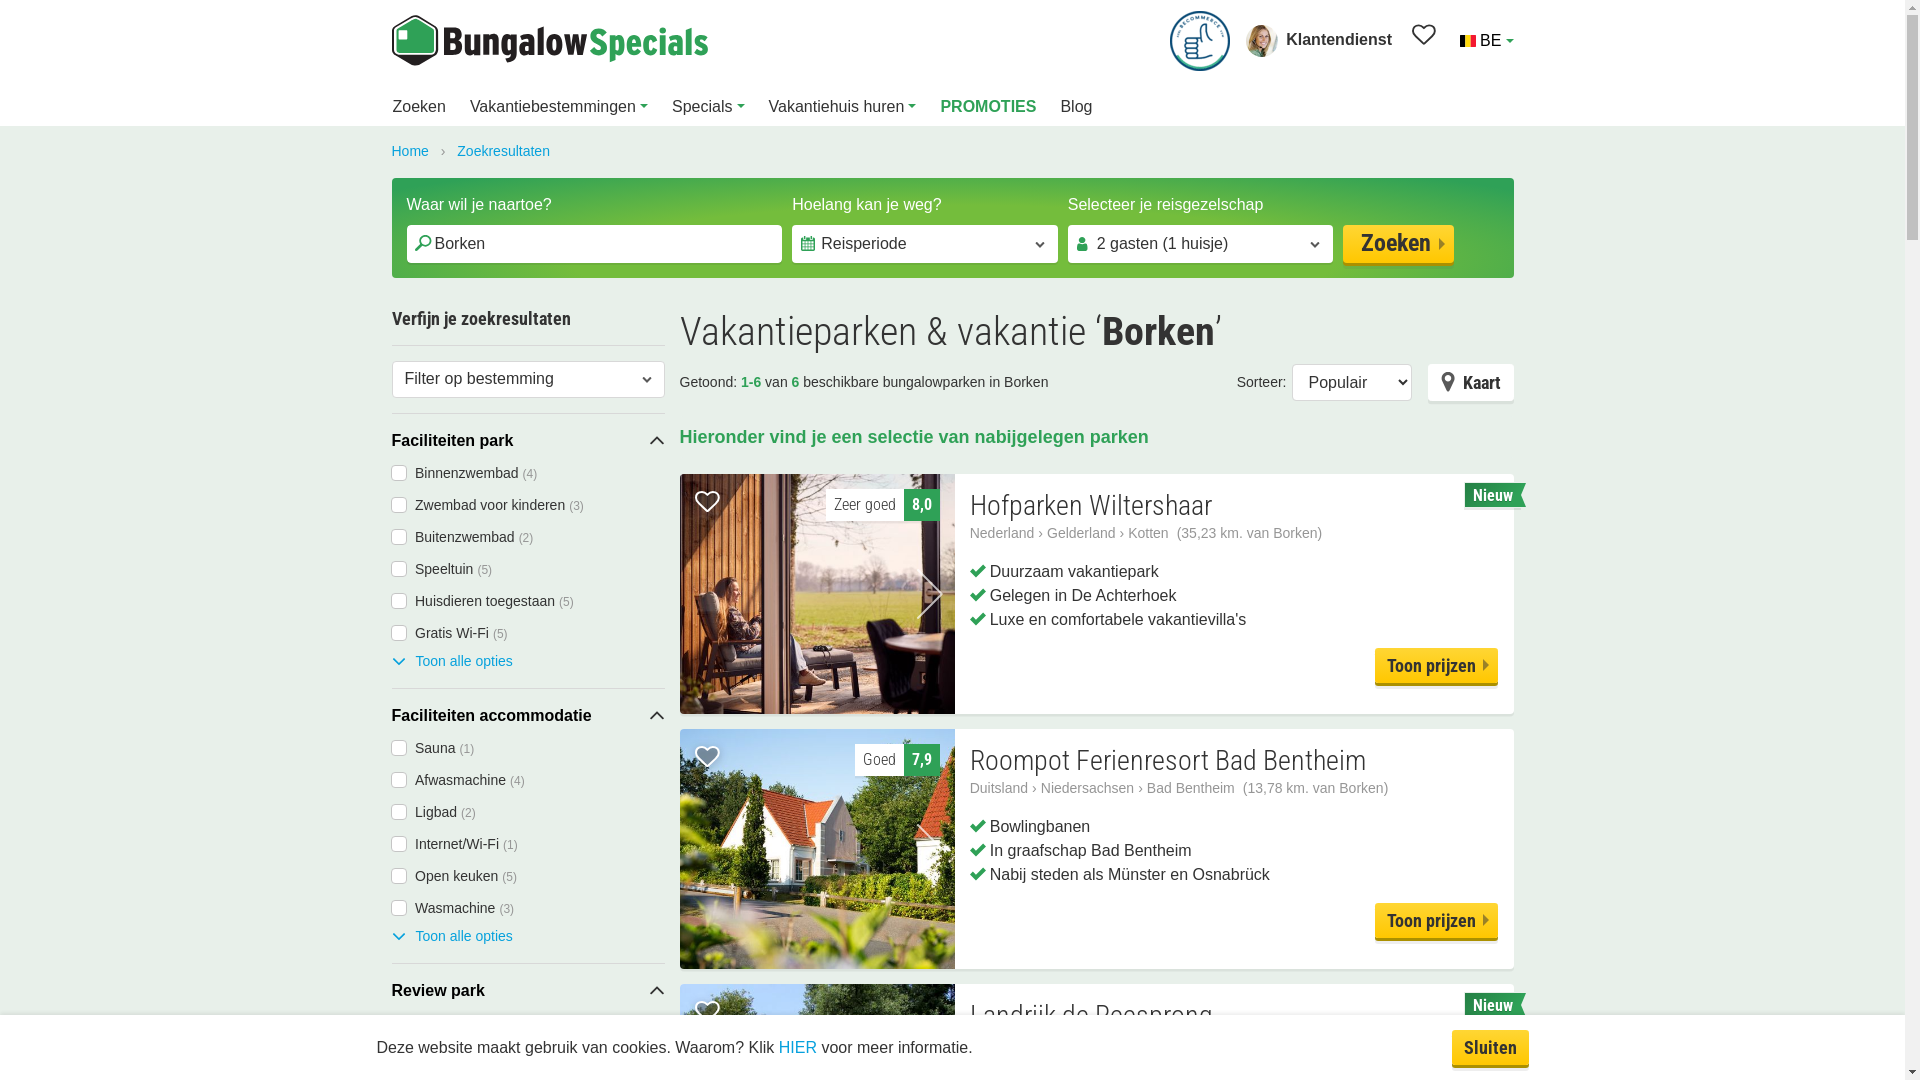  What do you see at coordinates (418, 108) in the screenshot?
I see `Zoeken` at bounding box center [418, 108].